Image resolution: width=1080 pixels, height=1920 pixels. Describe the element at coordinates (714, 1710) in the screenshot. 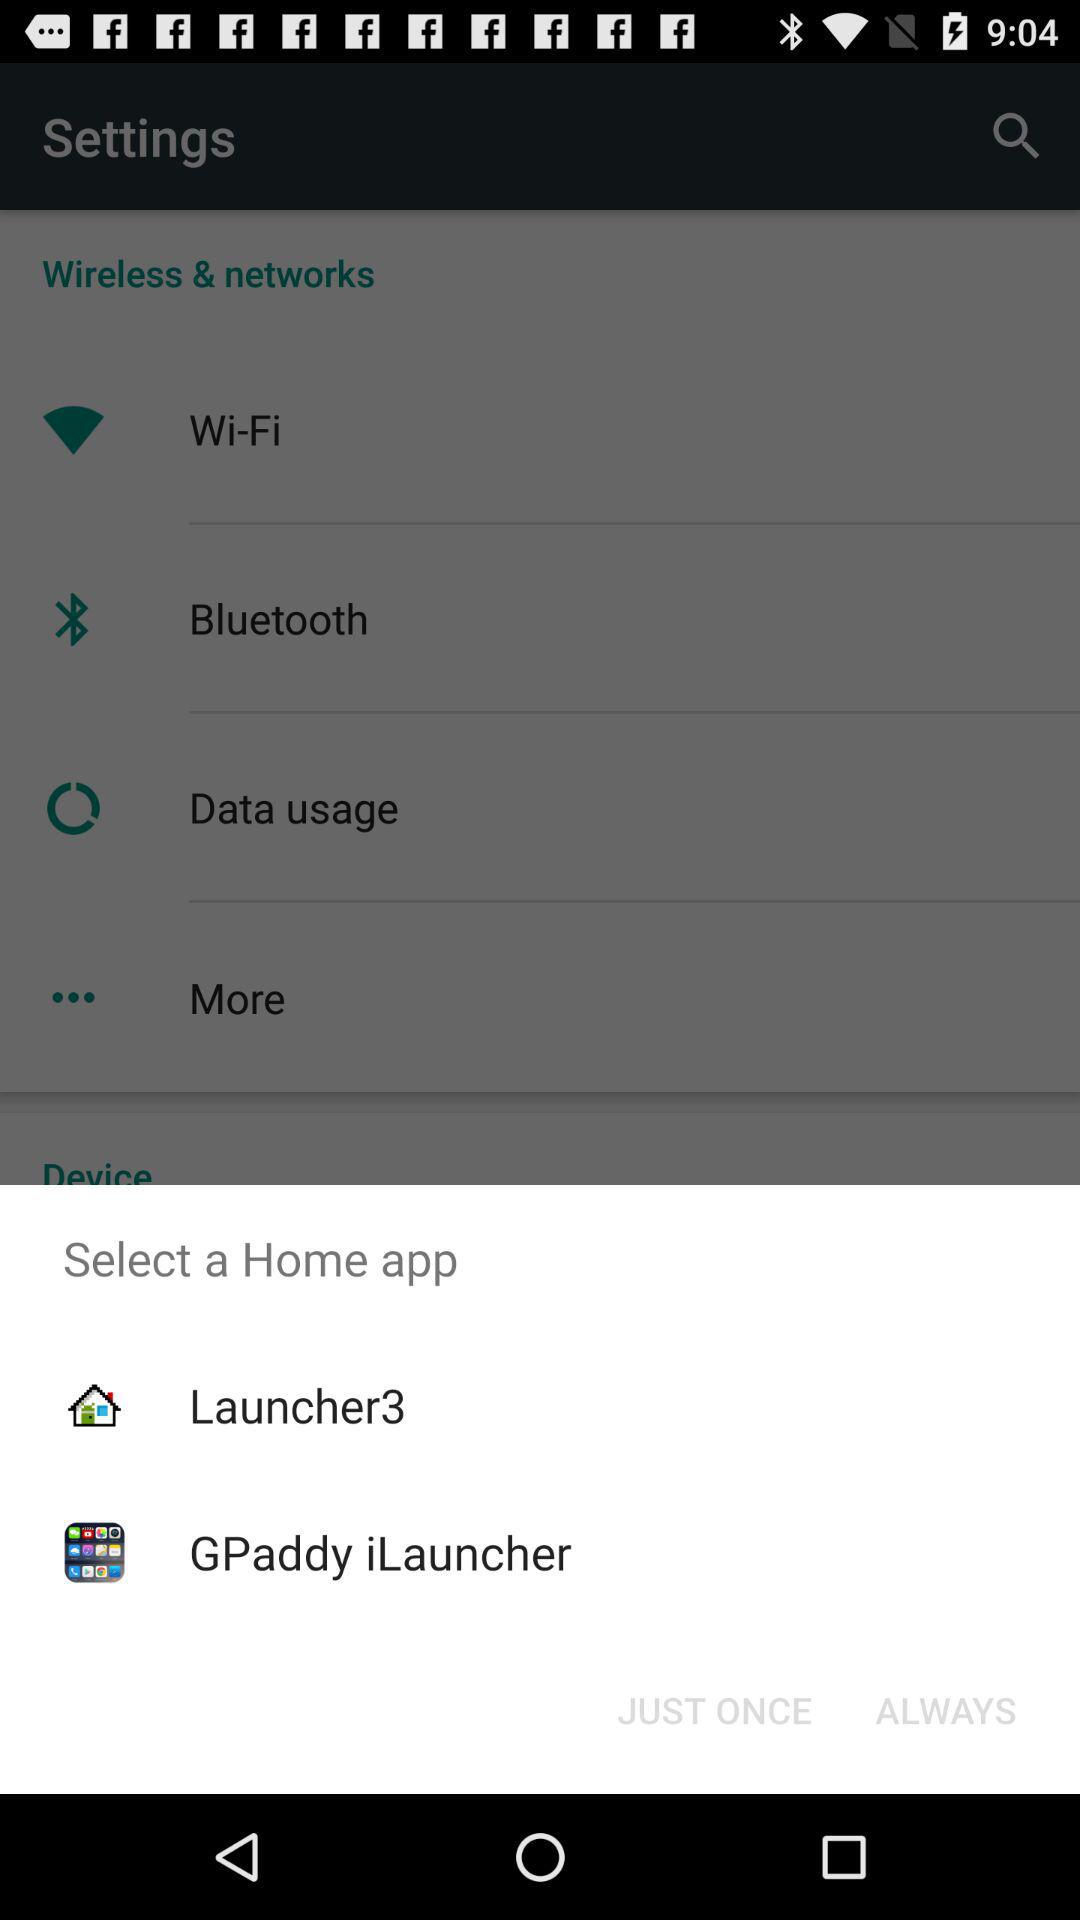

I see `launch the item next to always button` at that location.